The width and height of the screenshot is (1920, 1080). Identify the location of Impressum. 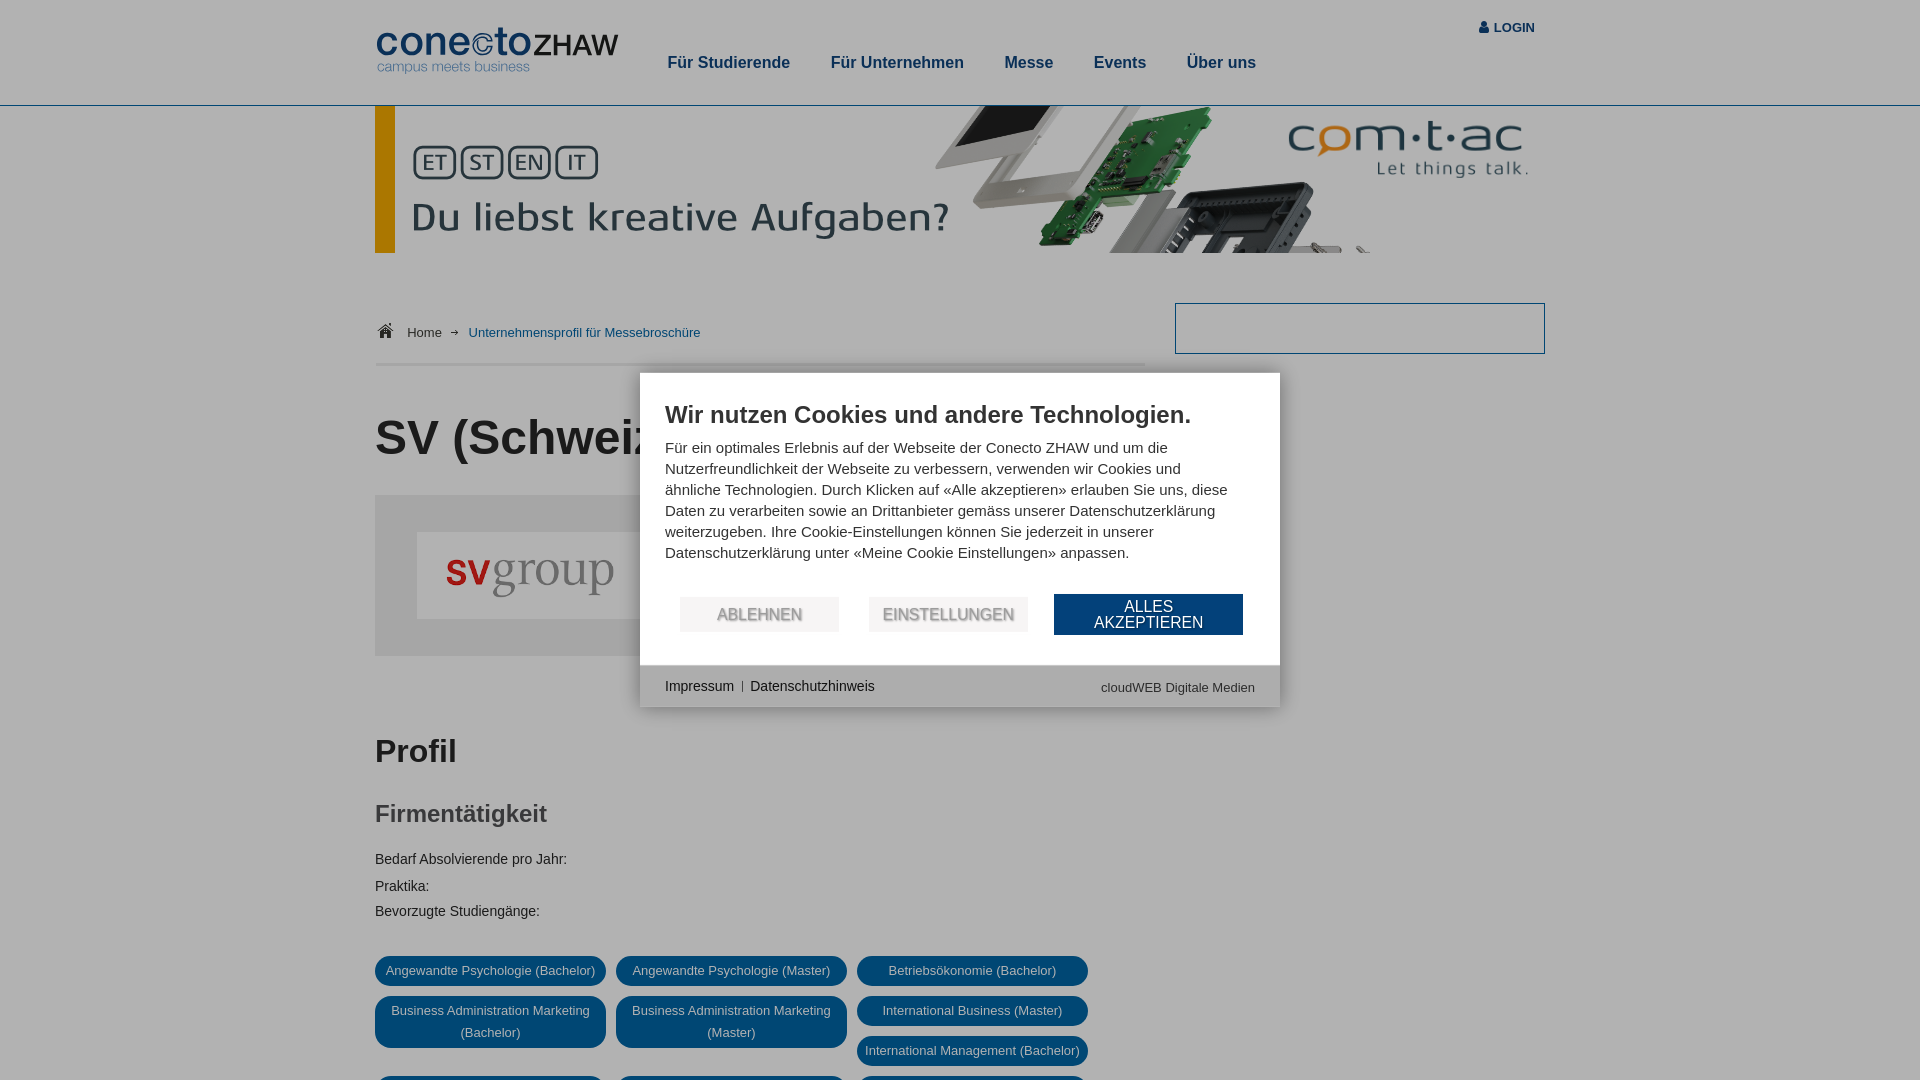
(700, 687).